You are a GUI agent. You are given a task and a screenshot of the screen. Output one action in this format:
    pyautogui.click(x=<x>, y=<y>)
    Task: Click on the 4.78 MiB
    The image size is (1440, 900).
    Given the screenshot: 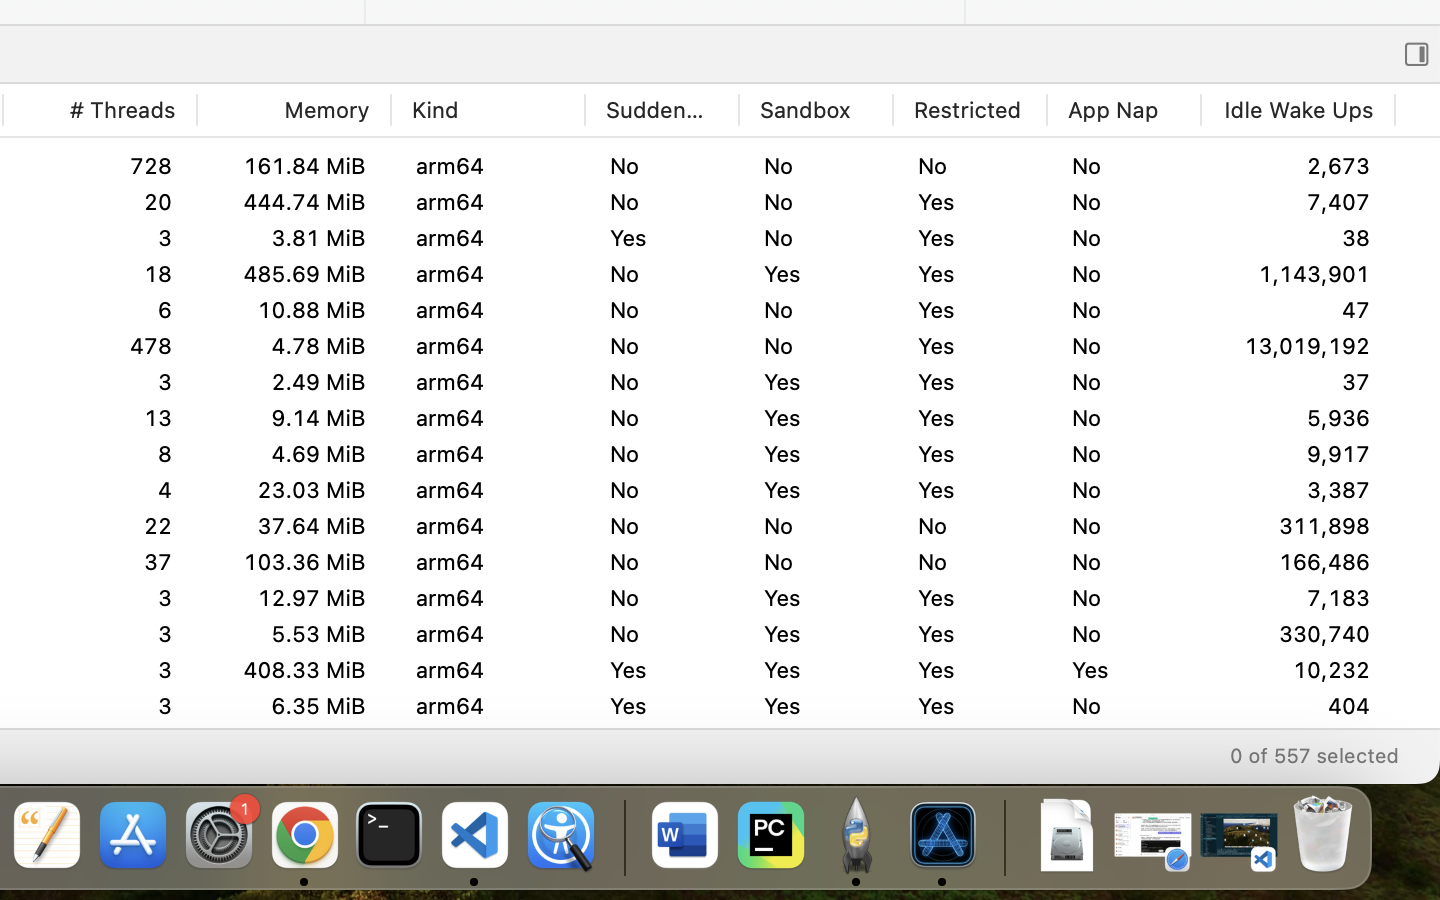 What is the action you would take?
    pyautogui.click(x=293, y=346)
    